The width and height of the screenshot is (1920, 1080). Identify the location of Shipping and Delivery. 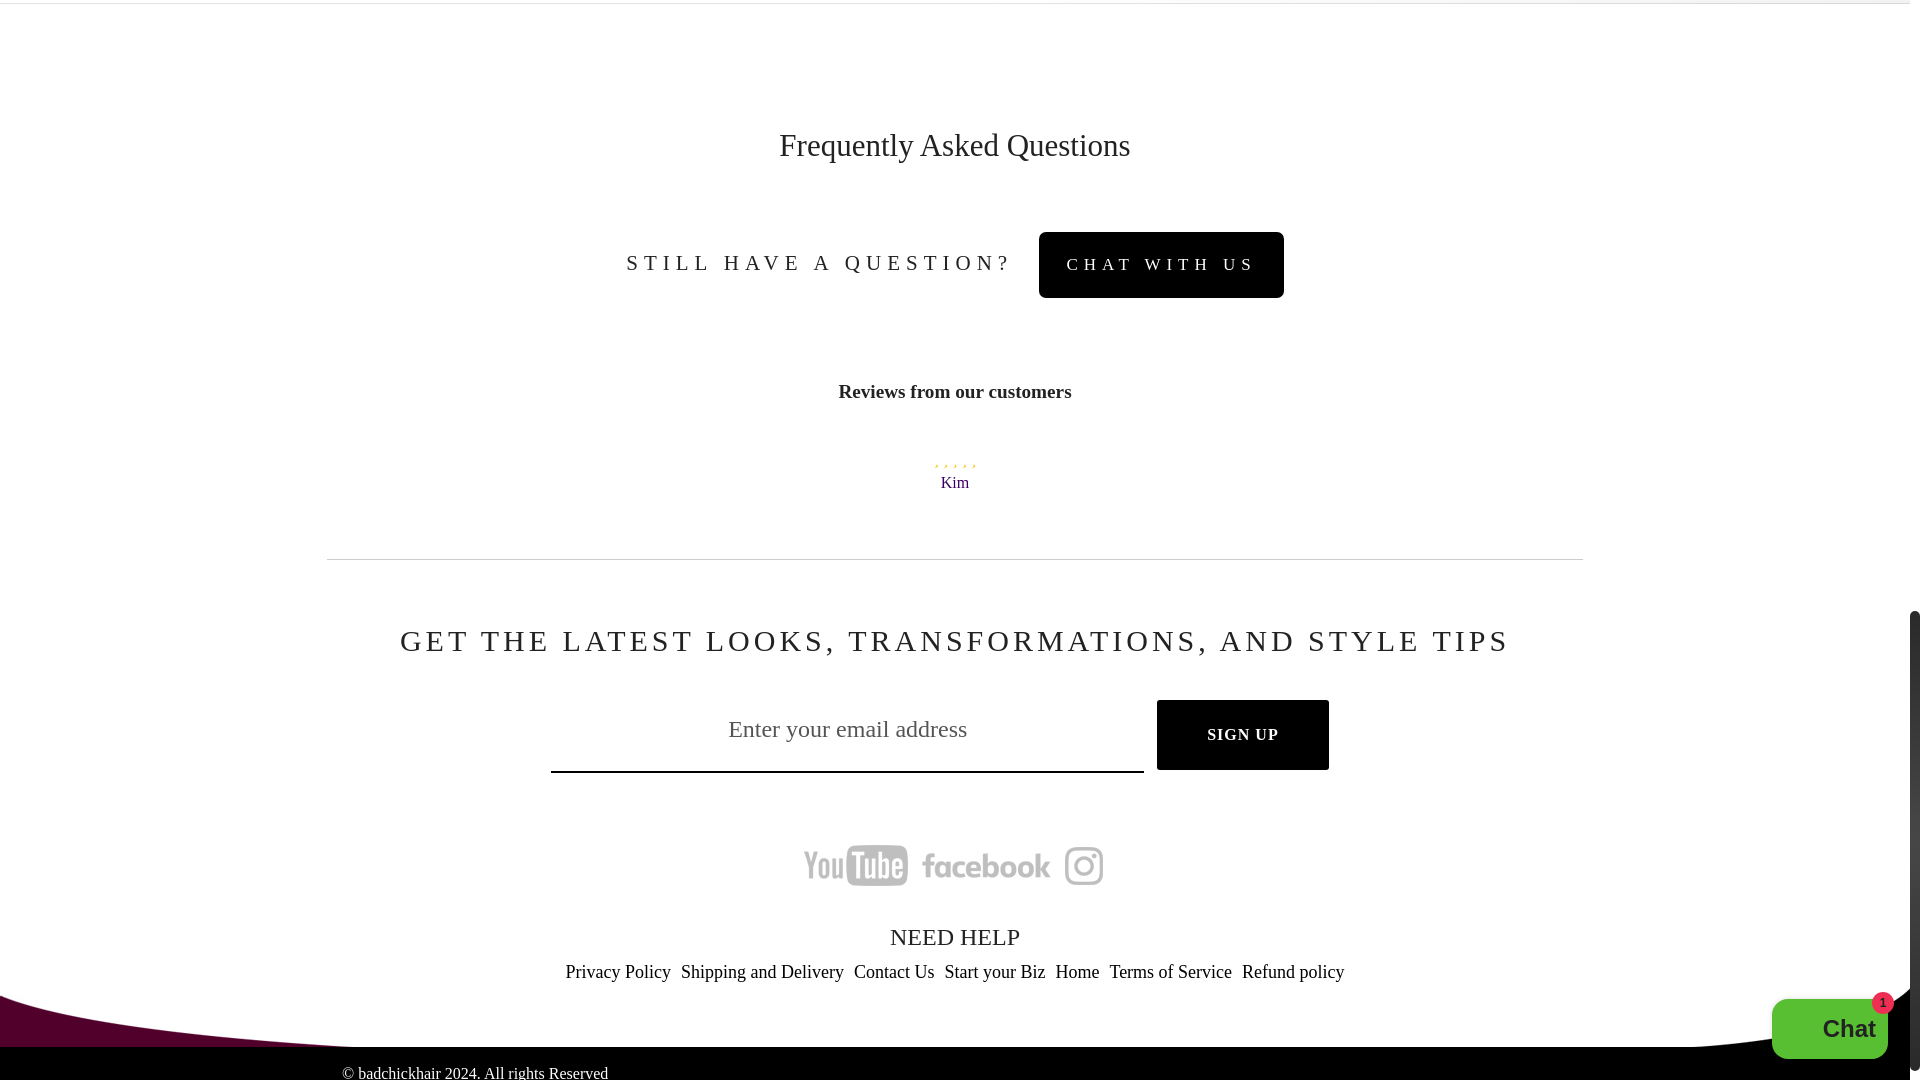
(762, 974).